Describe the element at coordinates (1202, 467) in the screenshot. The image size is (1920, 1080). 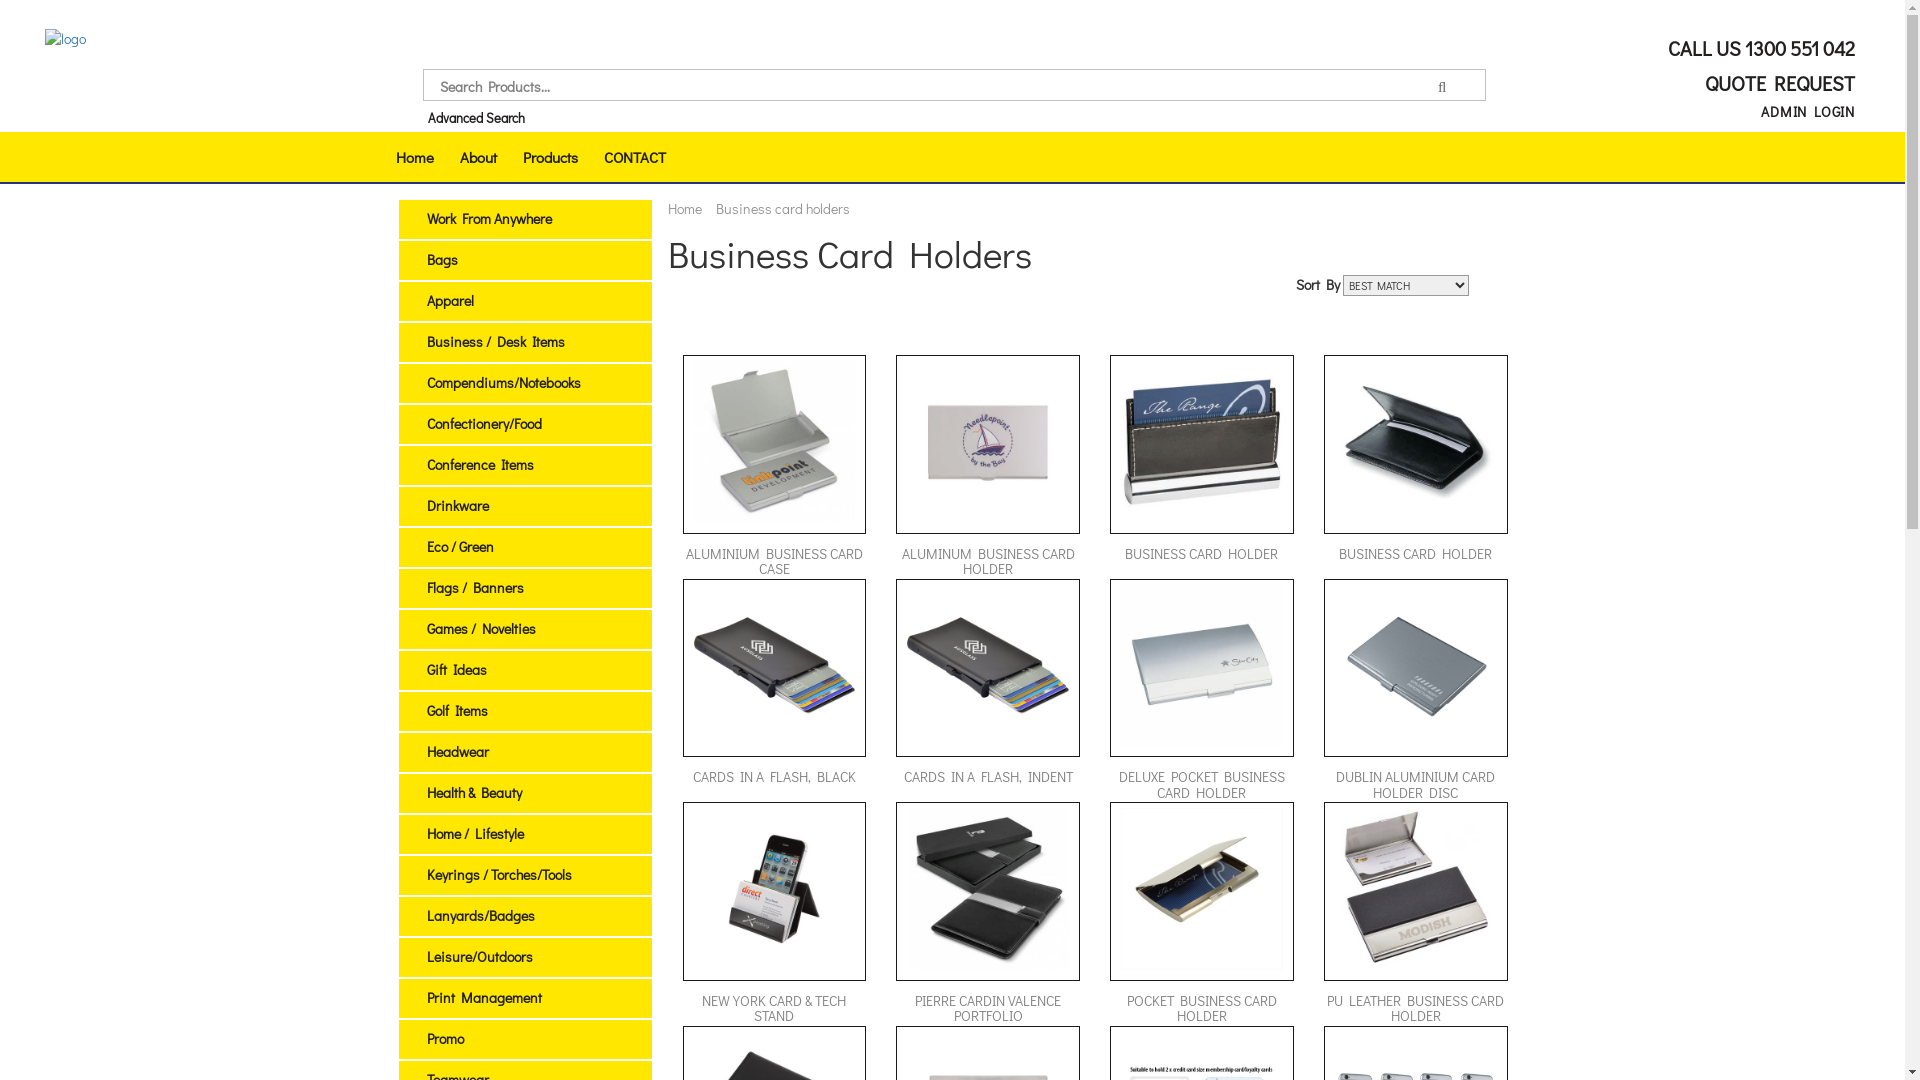
I see `BUSINESS CARD HOLDER` at that location.